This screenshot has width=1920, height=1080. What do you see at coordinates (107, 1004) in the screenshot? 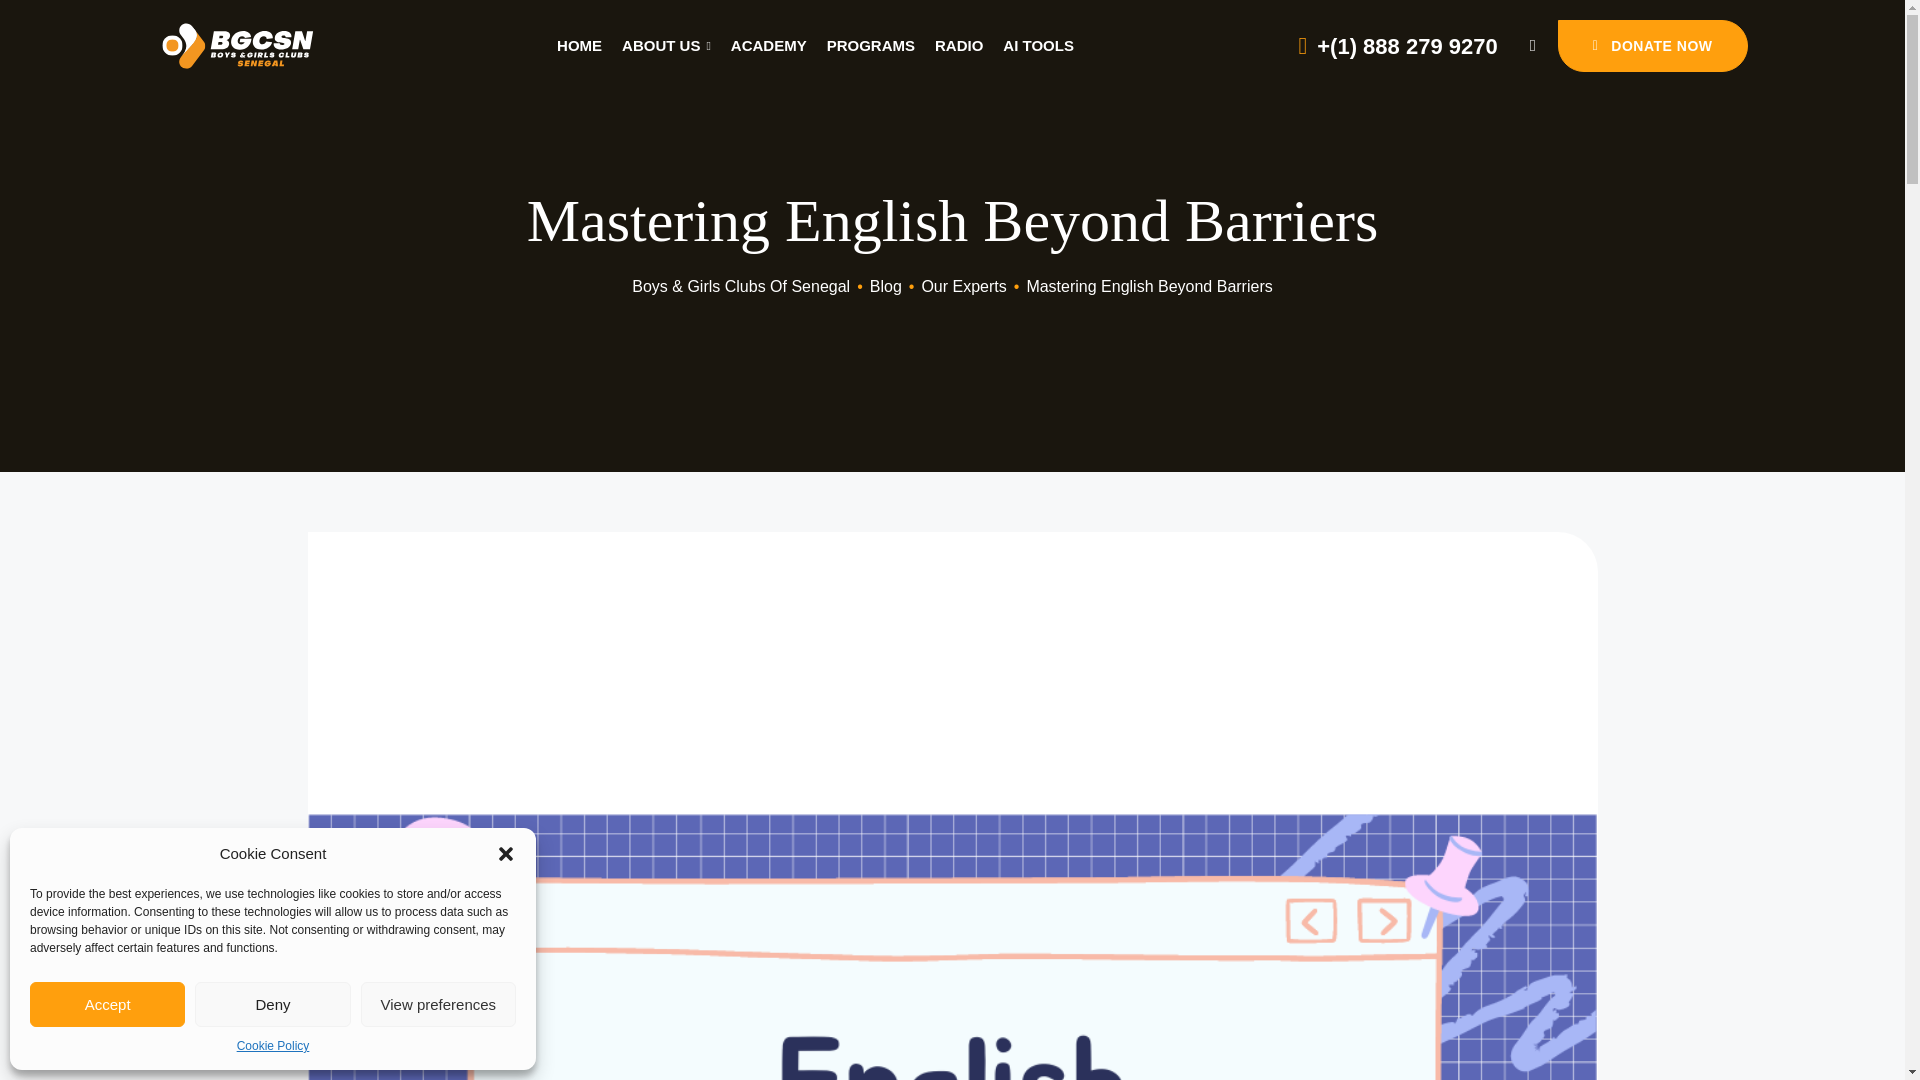
I see `Accept` at bounding box center [107, 1004].